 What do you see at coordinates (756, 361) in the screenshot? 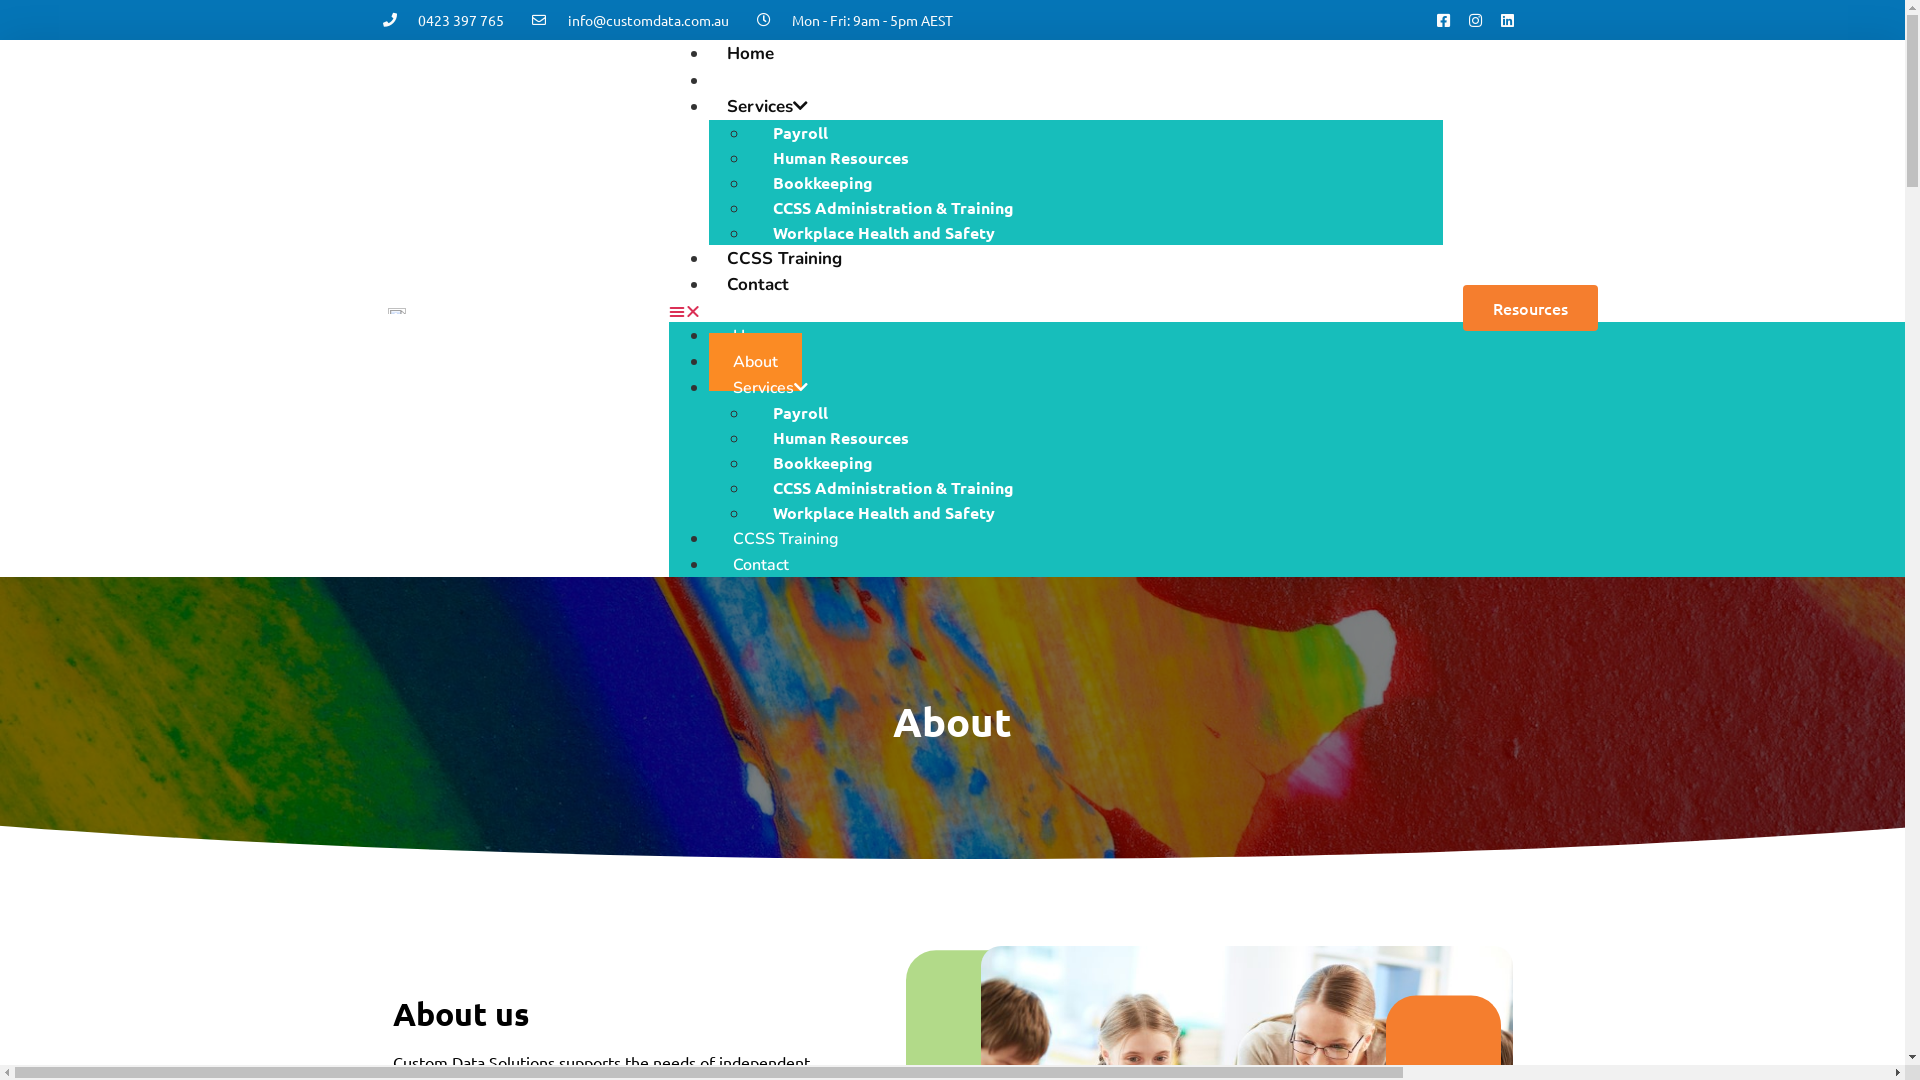
I see `About` at bounding box center [756, 361].